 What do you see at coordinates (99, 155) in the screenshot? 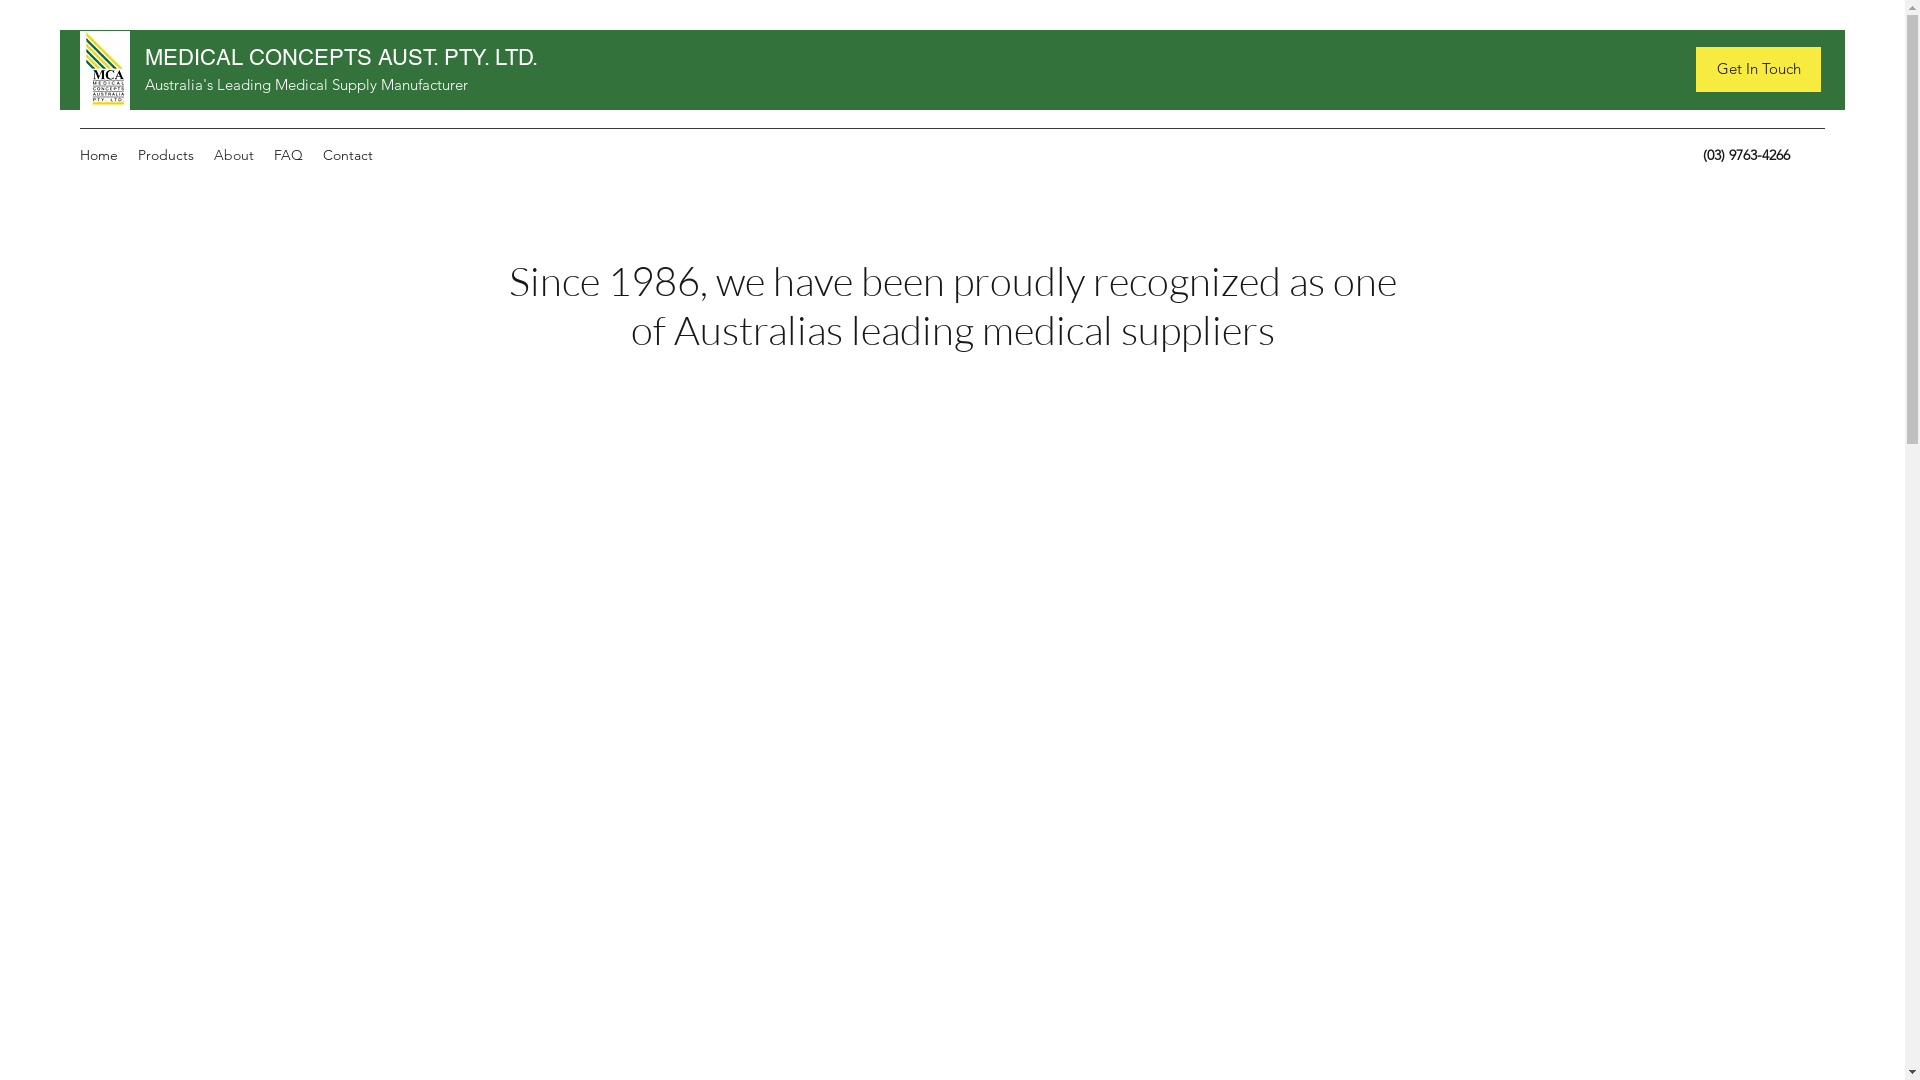
I see `Home` at bounding box center [99, 155].